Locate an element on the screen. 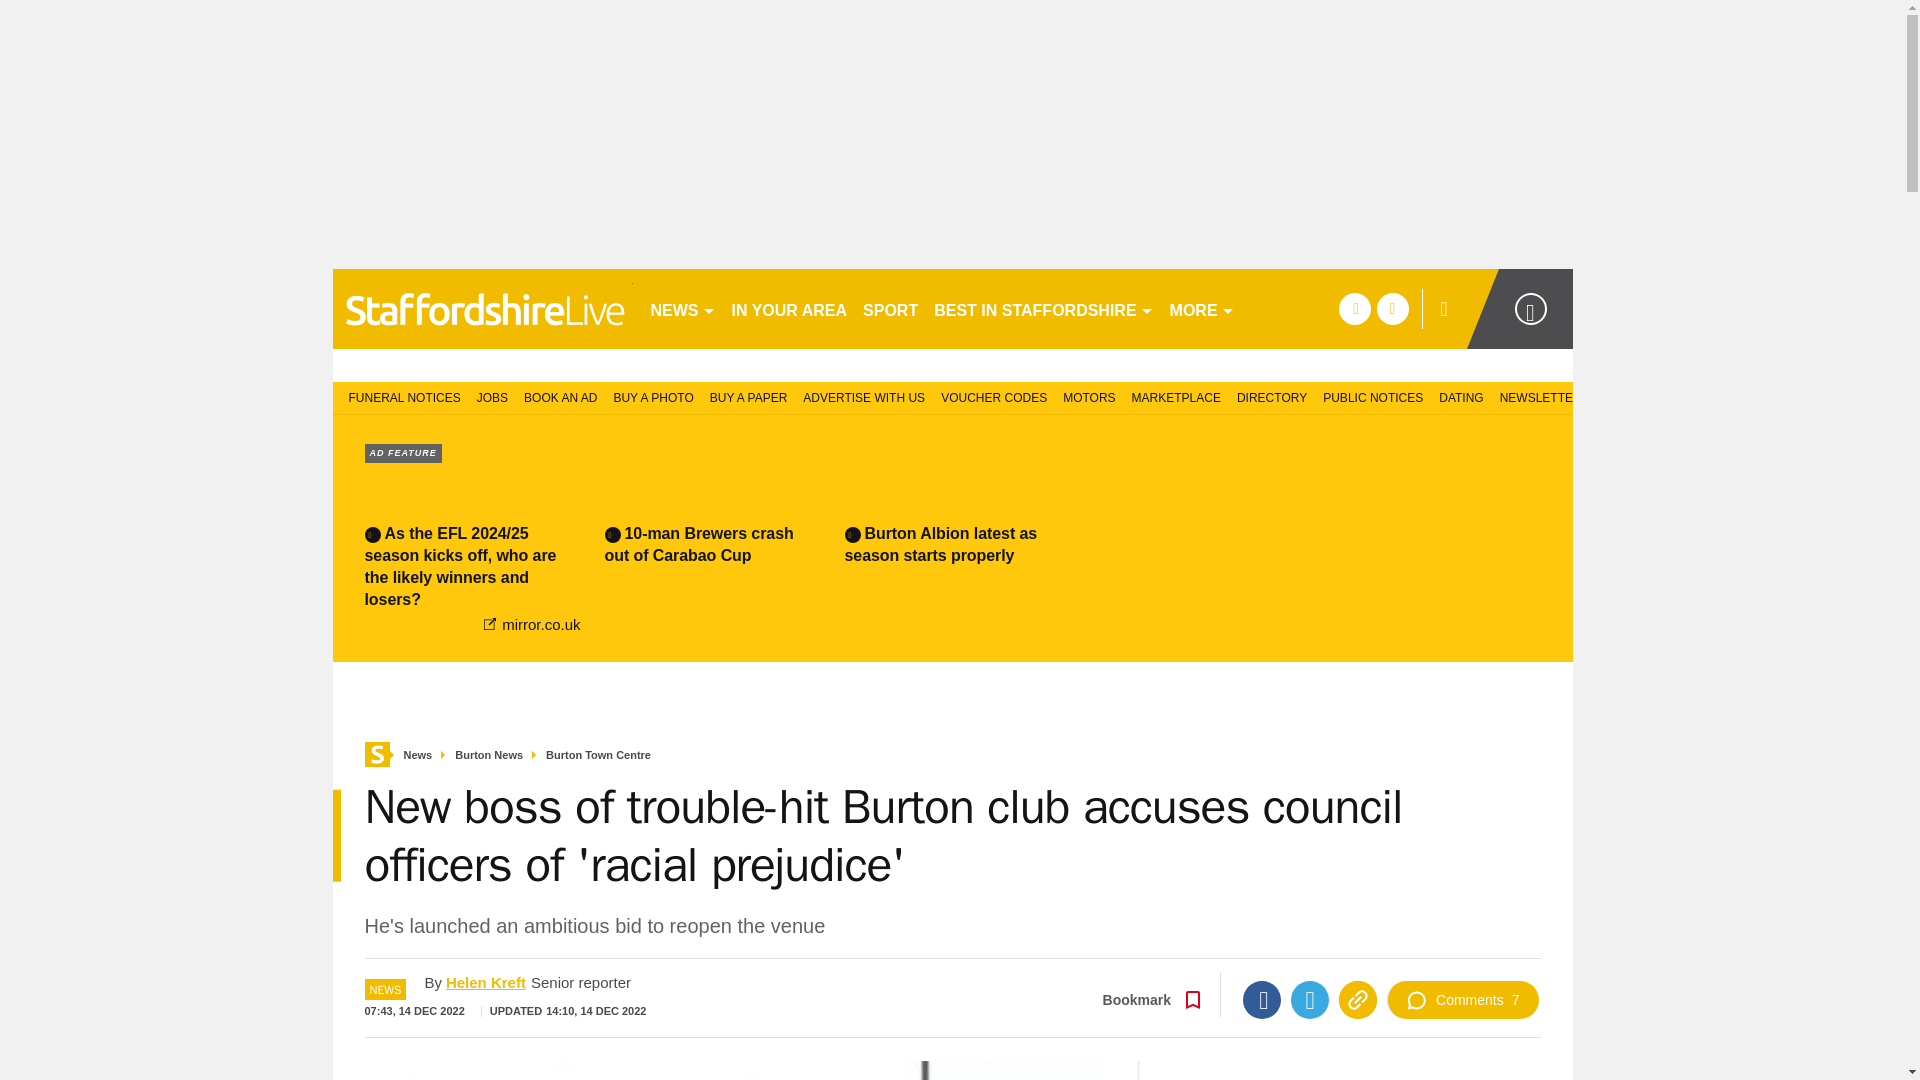 This screenshot has width=1920, height=1080. twitter is located at coordinates (1392, 308).